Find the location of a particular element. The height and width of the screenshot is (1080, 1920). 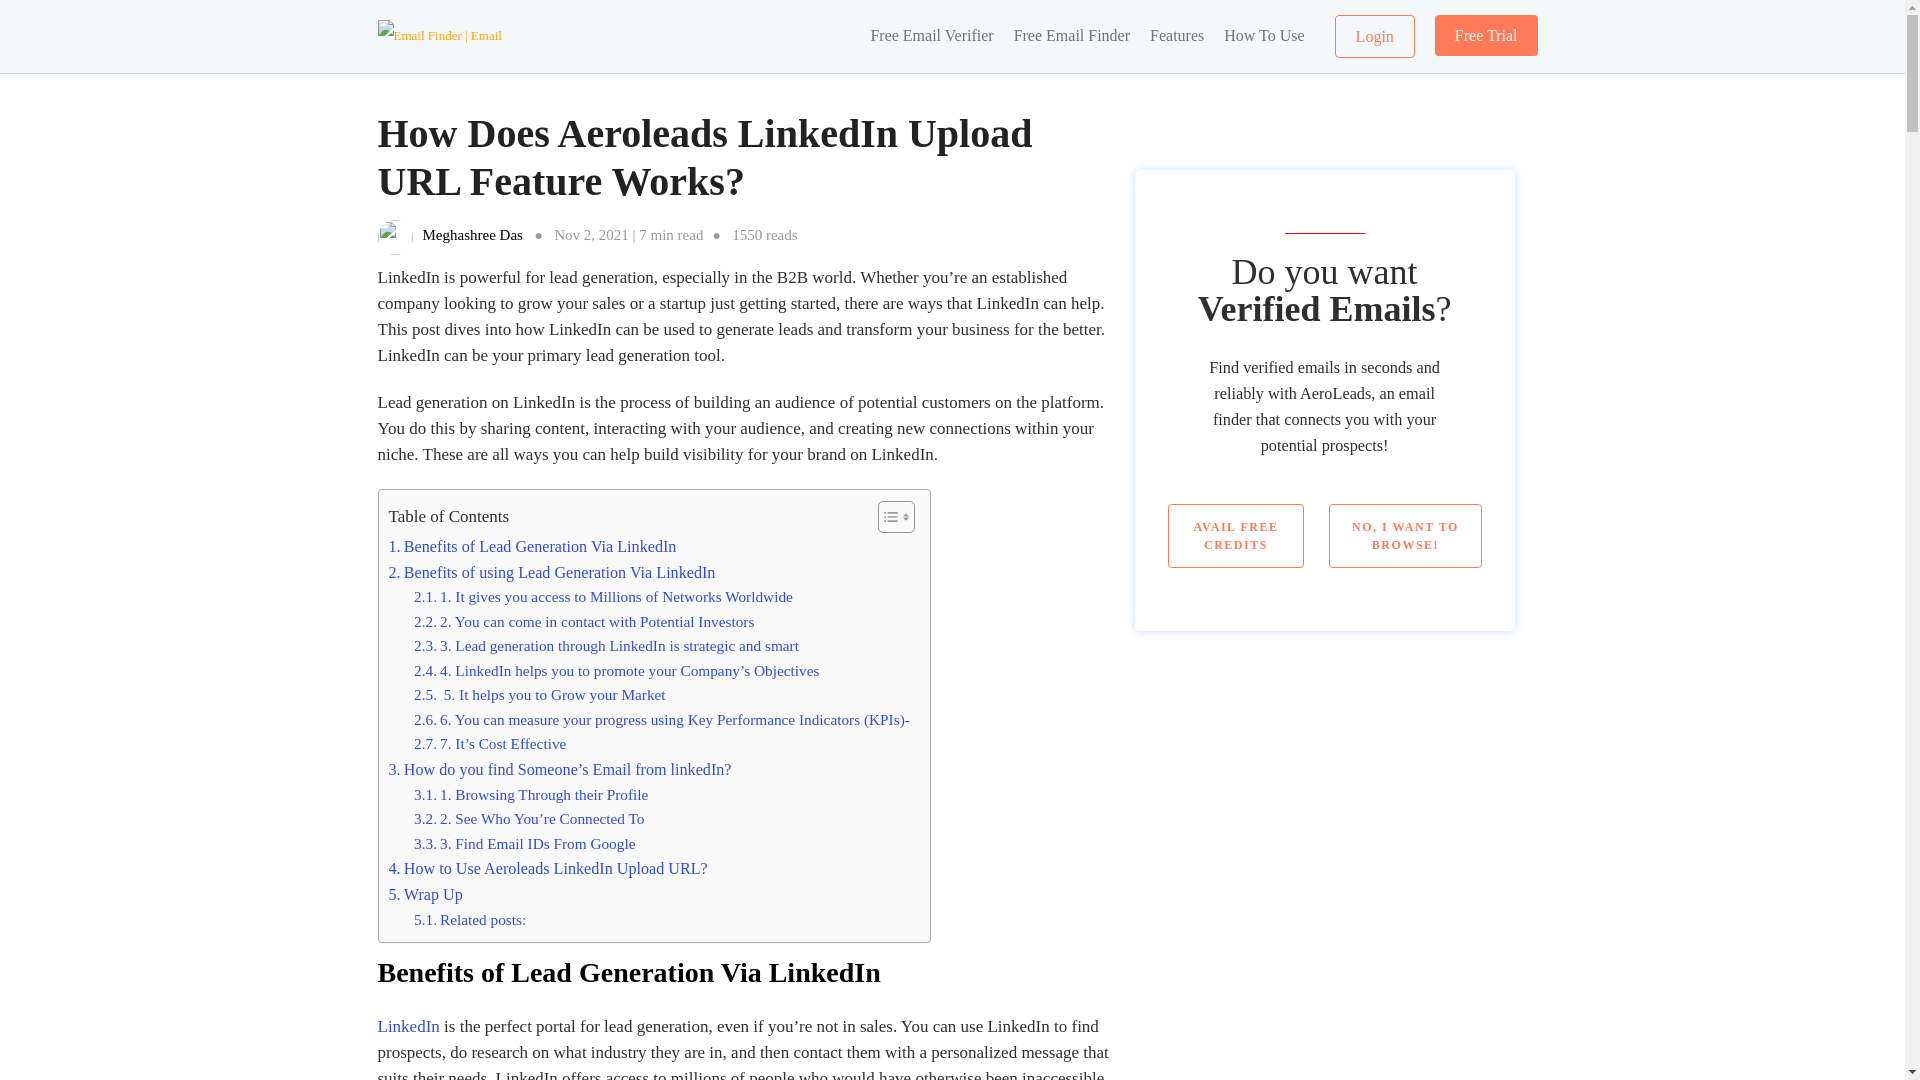

Meghashree Das is located at coordinates (472, 234).